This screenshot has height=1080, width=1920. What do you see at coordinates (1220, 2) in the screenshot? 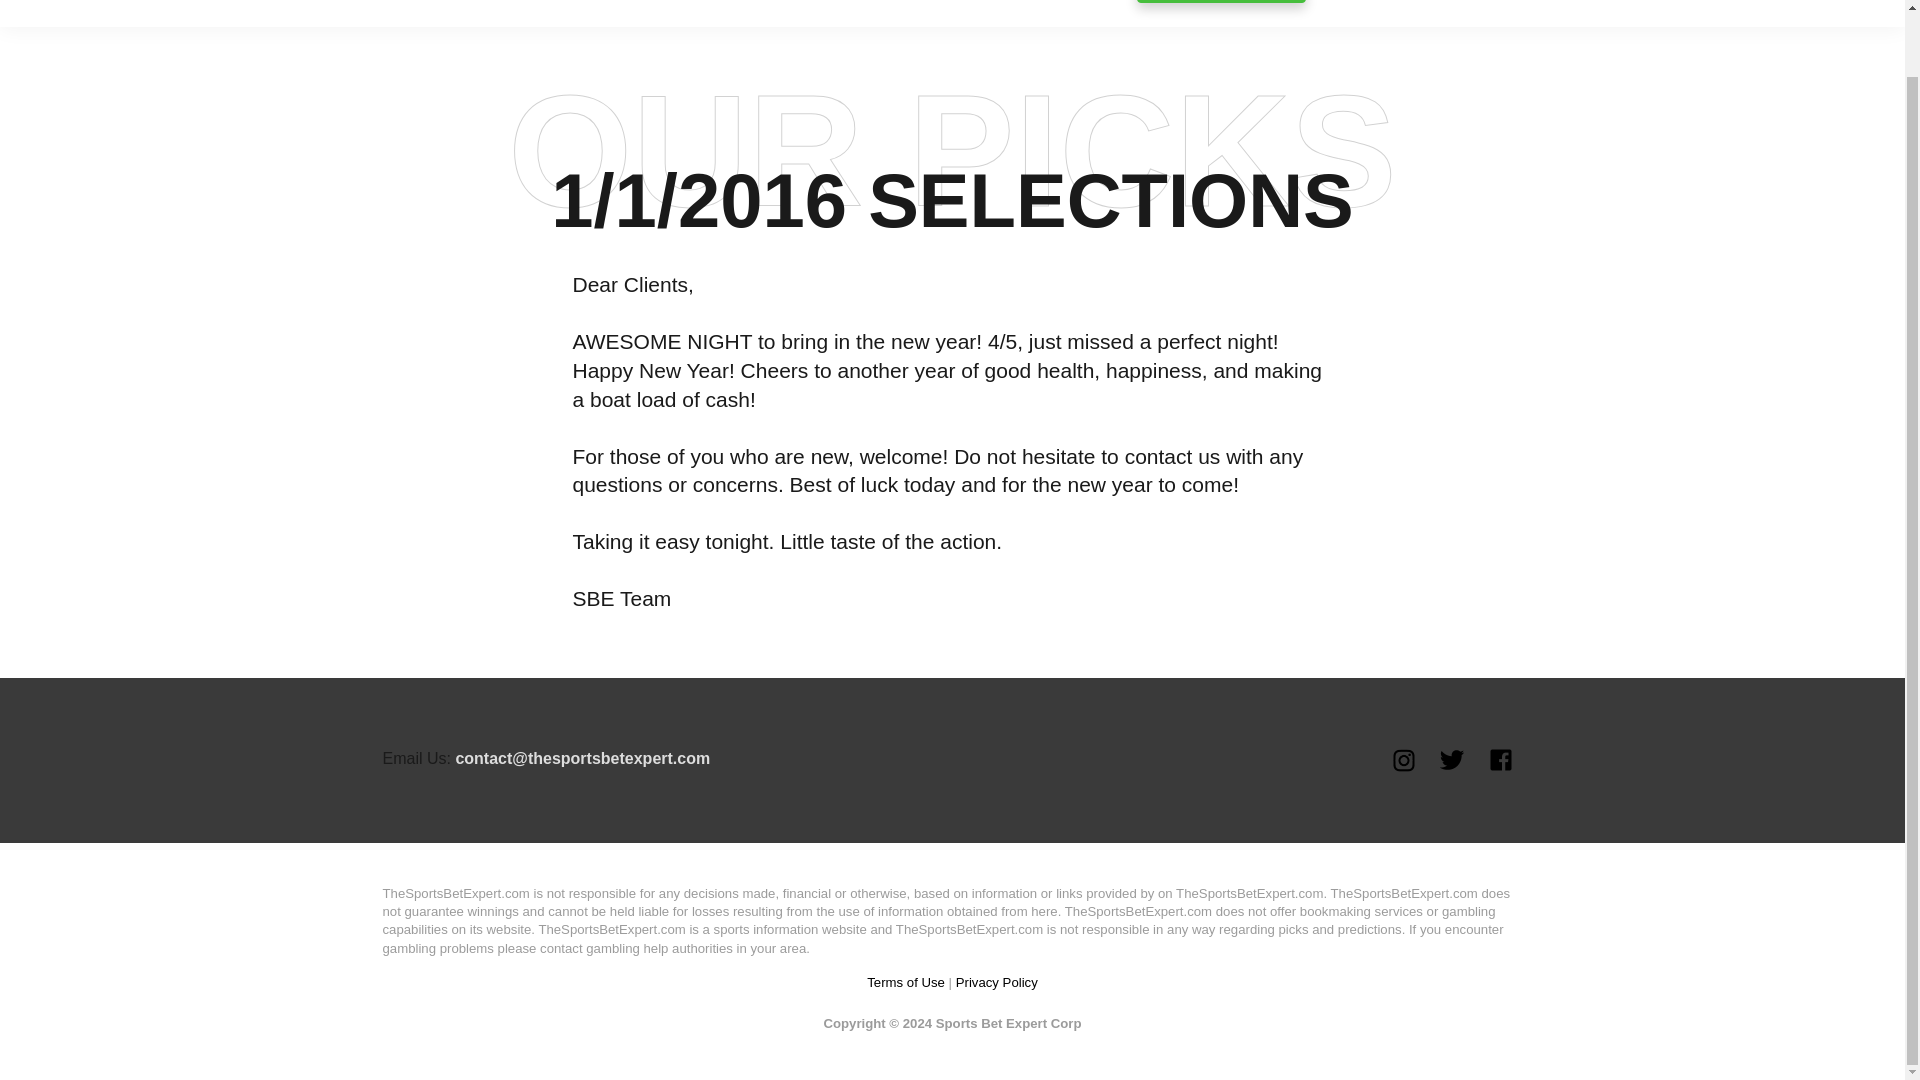
I see `SUBSCRIPTIONS` at bounding box center [1220, 2].